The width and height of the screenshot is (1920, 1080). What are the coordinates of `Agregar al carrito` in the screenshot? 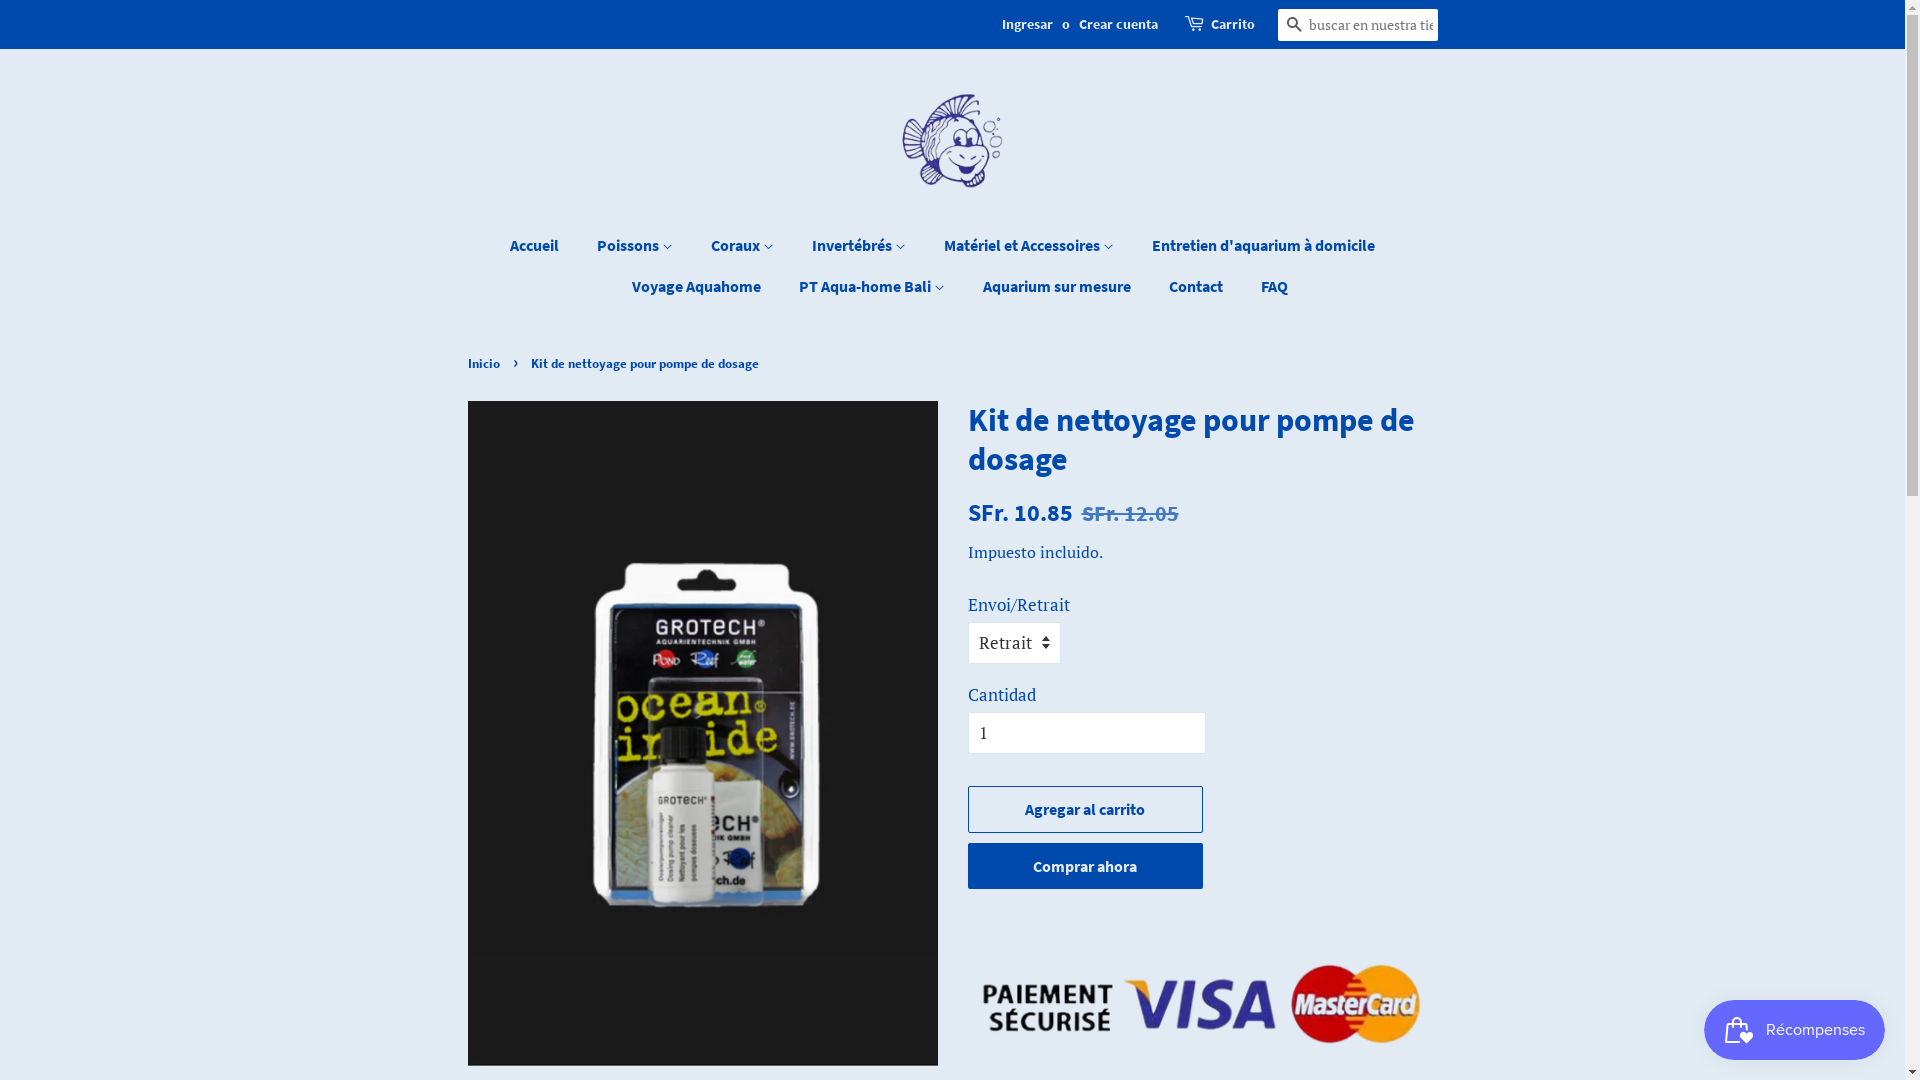 It's located at (1086, 810).